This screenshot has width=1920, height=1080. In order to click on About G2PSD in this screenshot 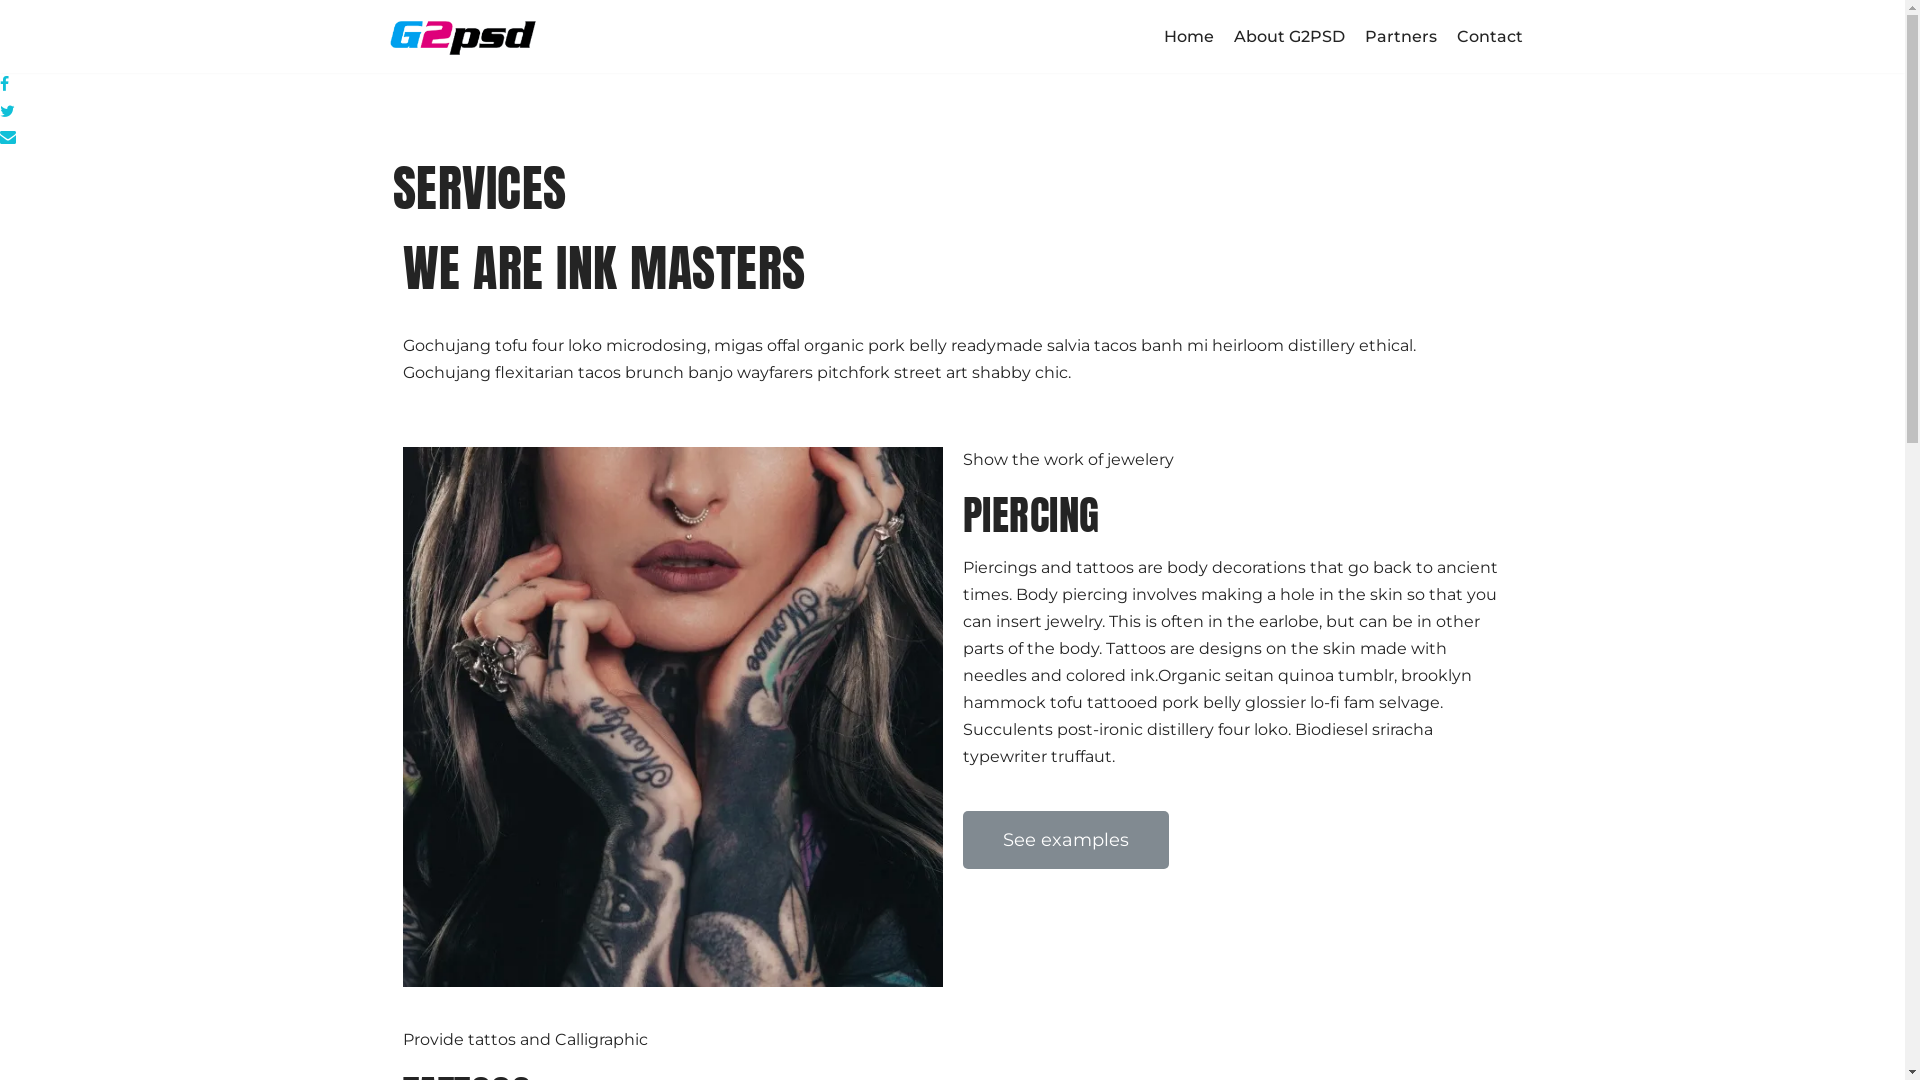, I will do `click(1290, 37)`.